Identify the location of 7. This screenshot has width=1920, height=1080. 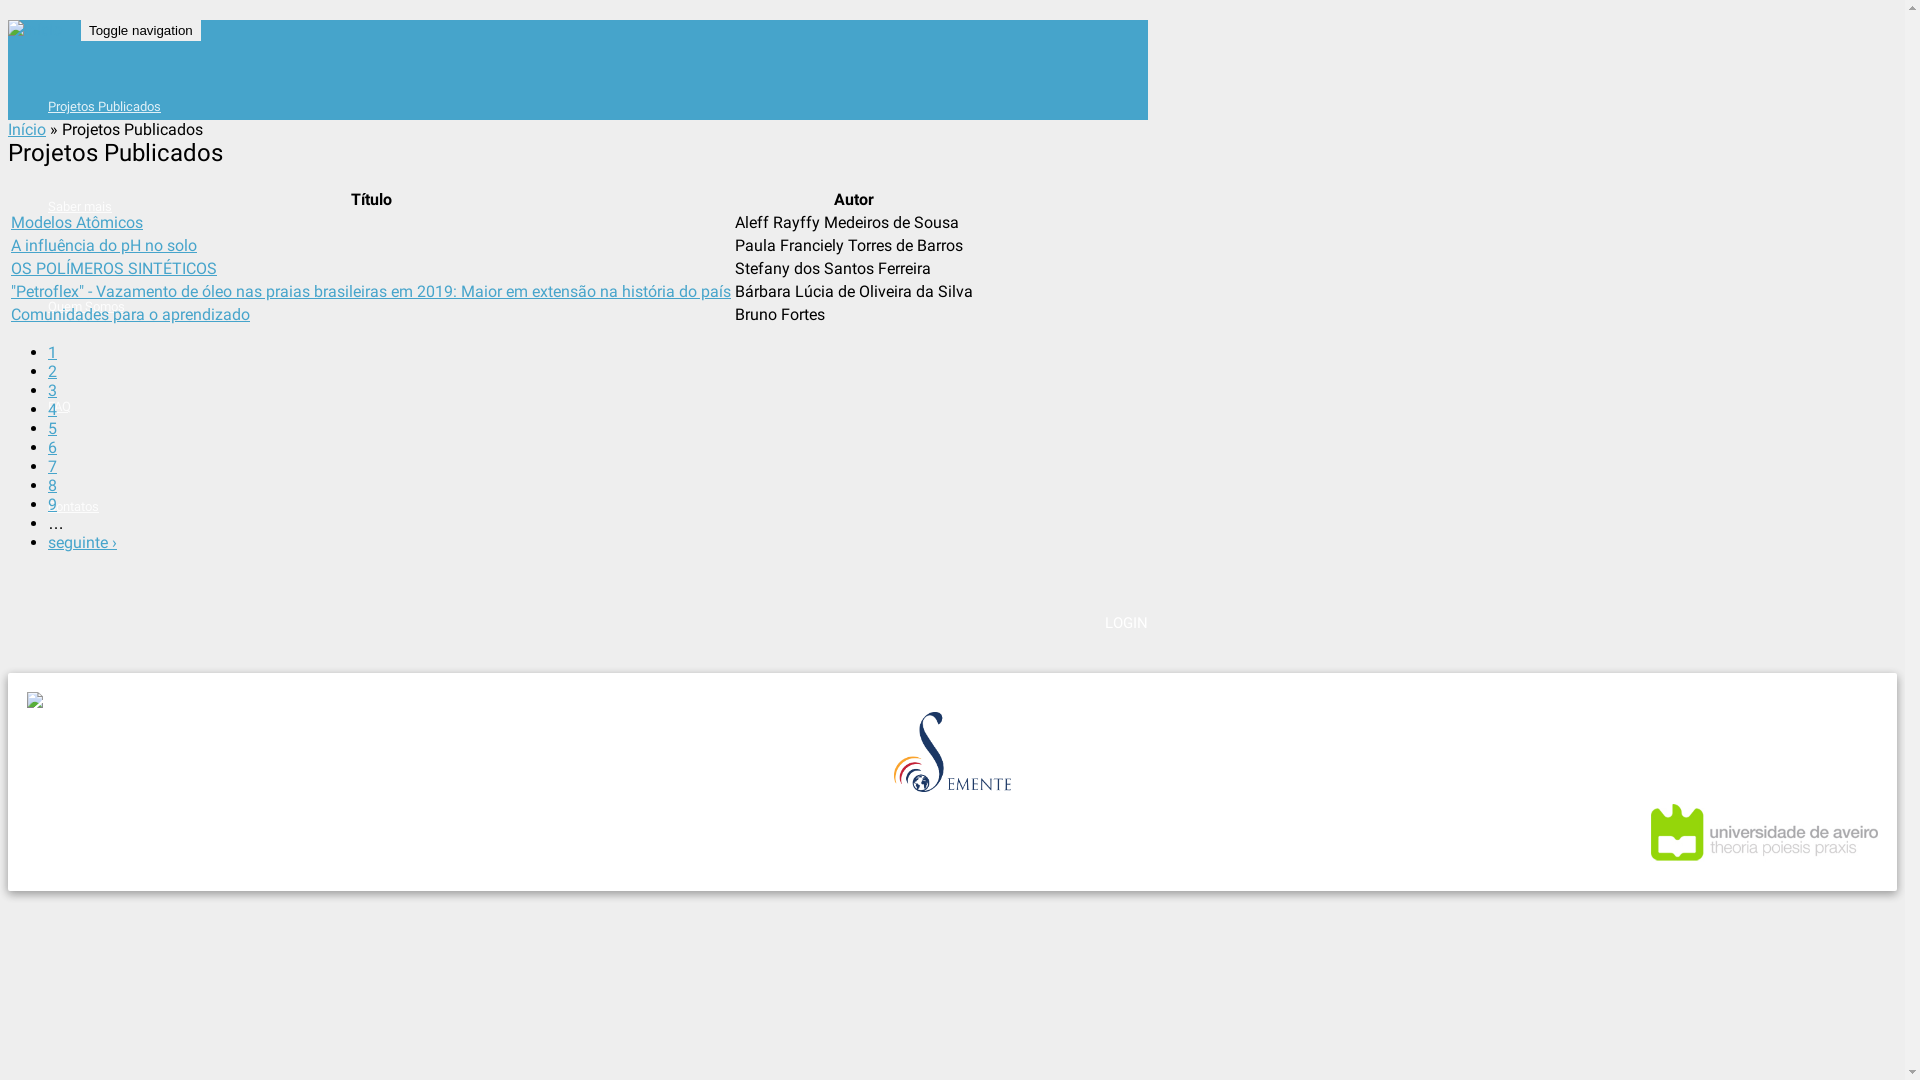
(52, 466).